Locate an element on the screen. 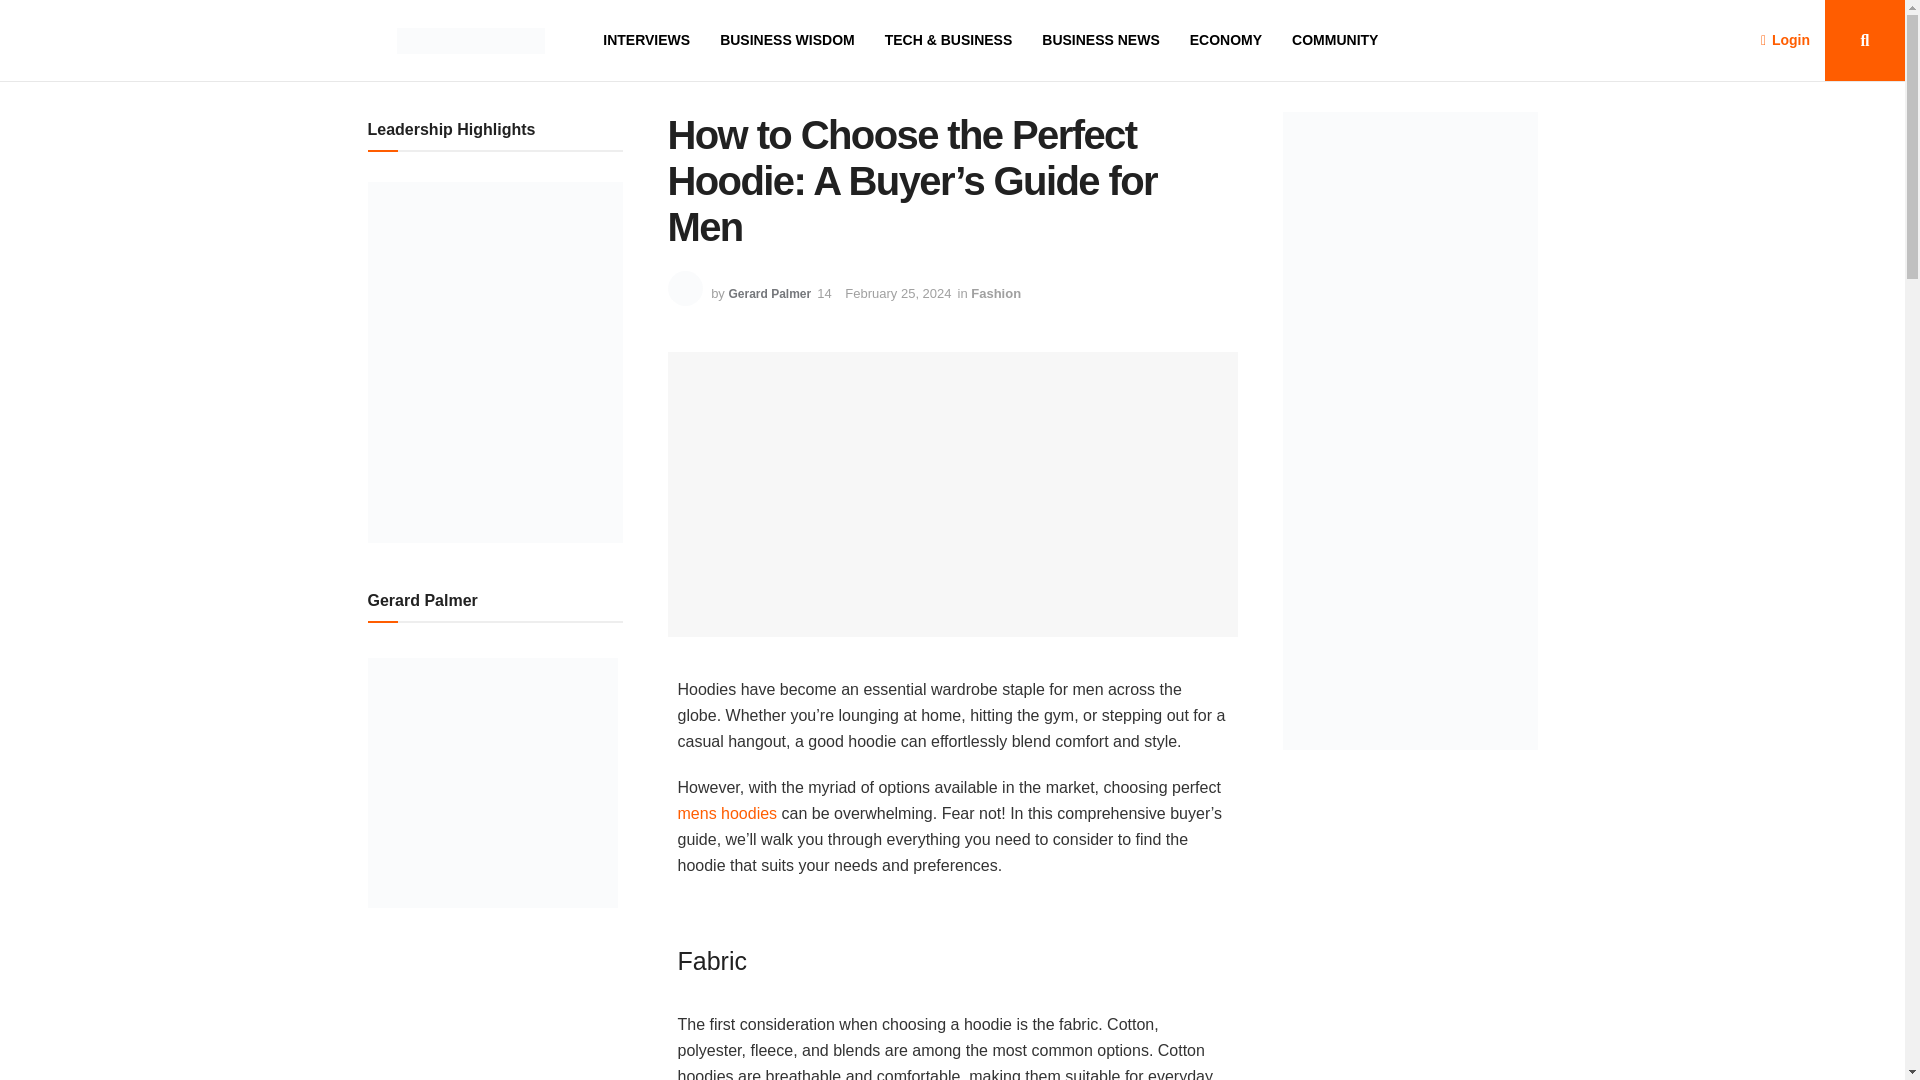  COMMUNITY is located at coordinates (1335, 40).